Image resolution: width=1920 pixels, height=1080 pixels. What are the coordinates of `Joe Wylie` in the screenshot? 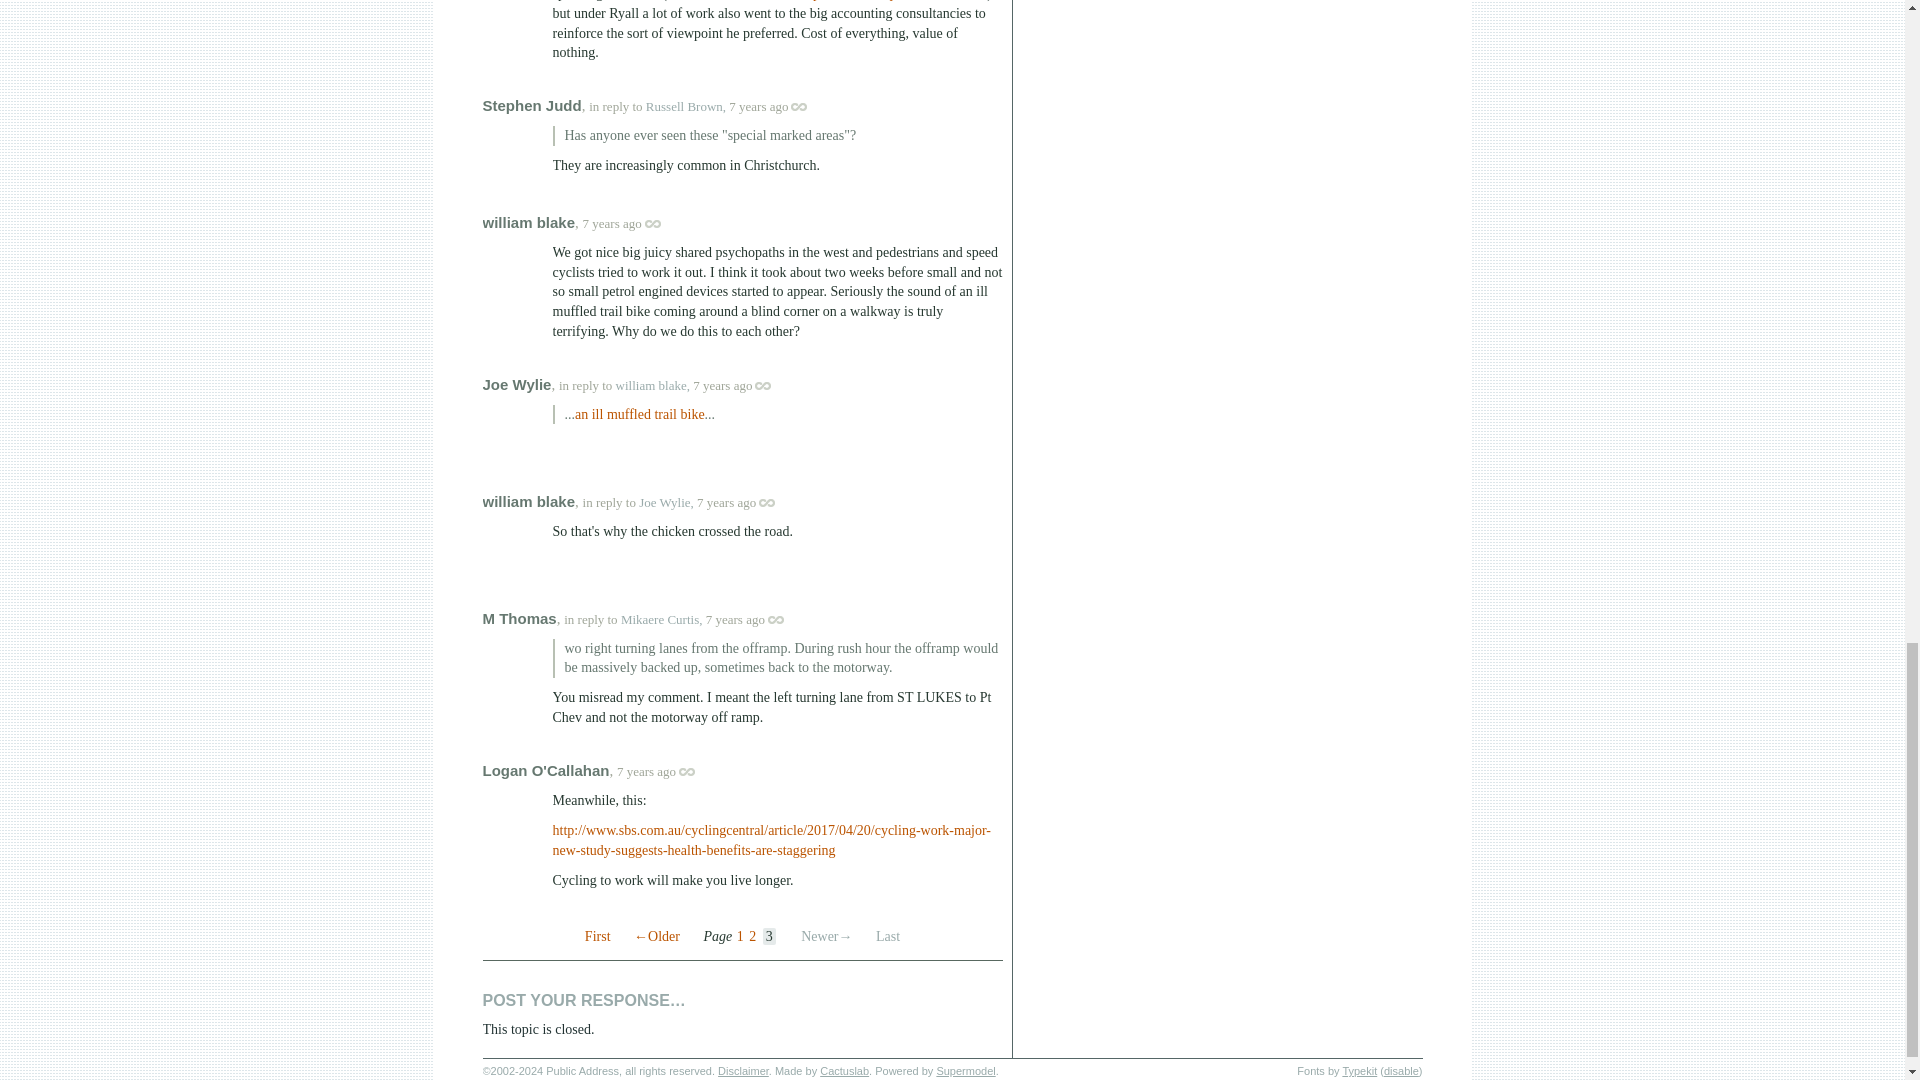 It's located at (516, 384).